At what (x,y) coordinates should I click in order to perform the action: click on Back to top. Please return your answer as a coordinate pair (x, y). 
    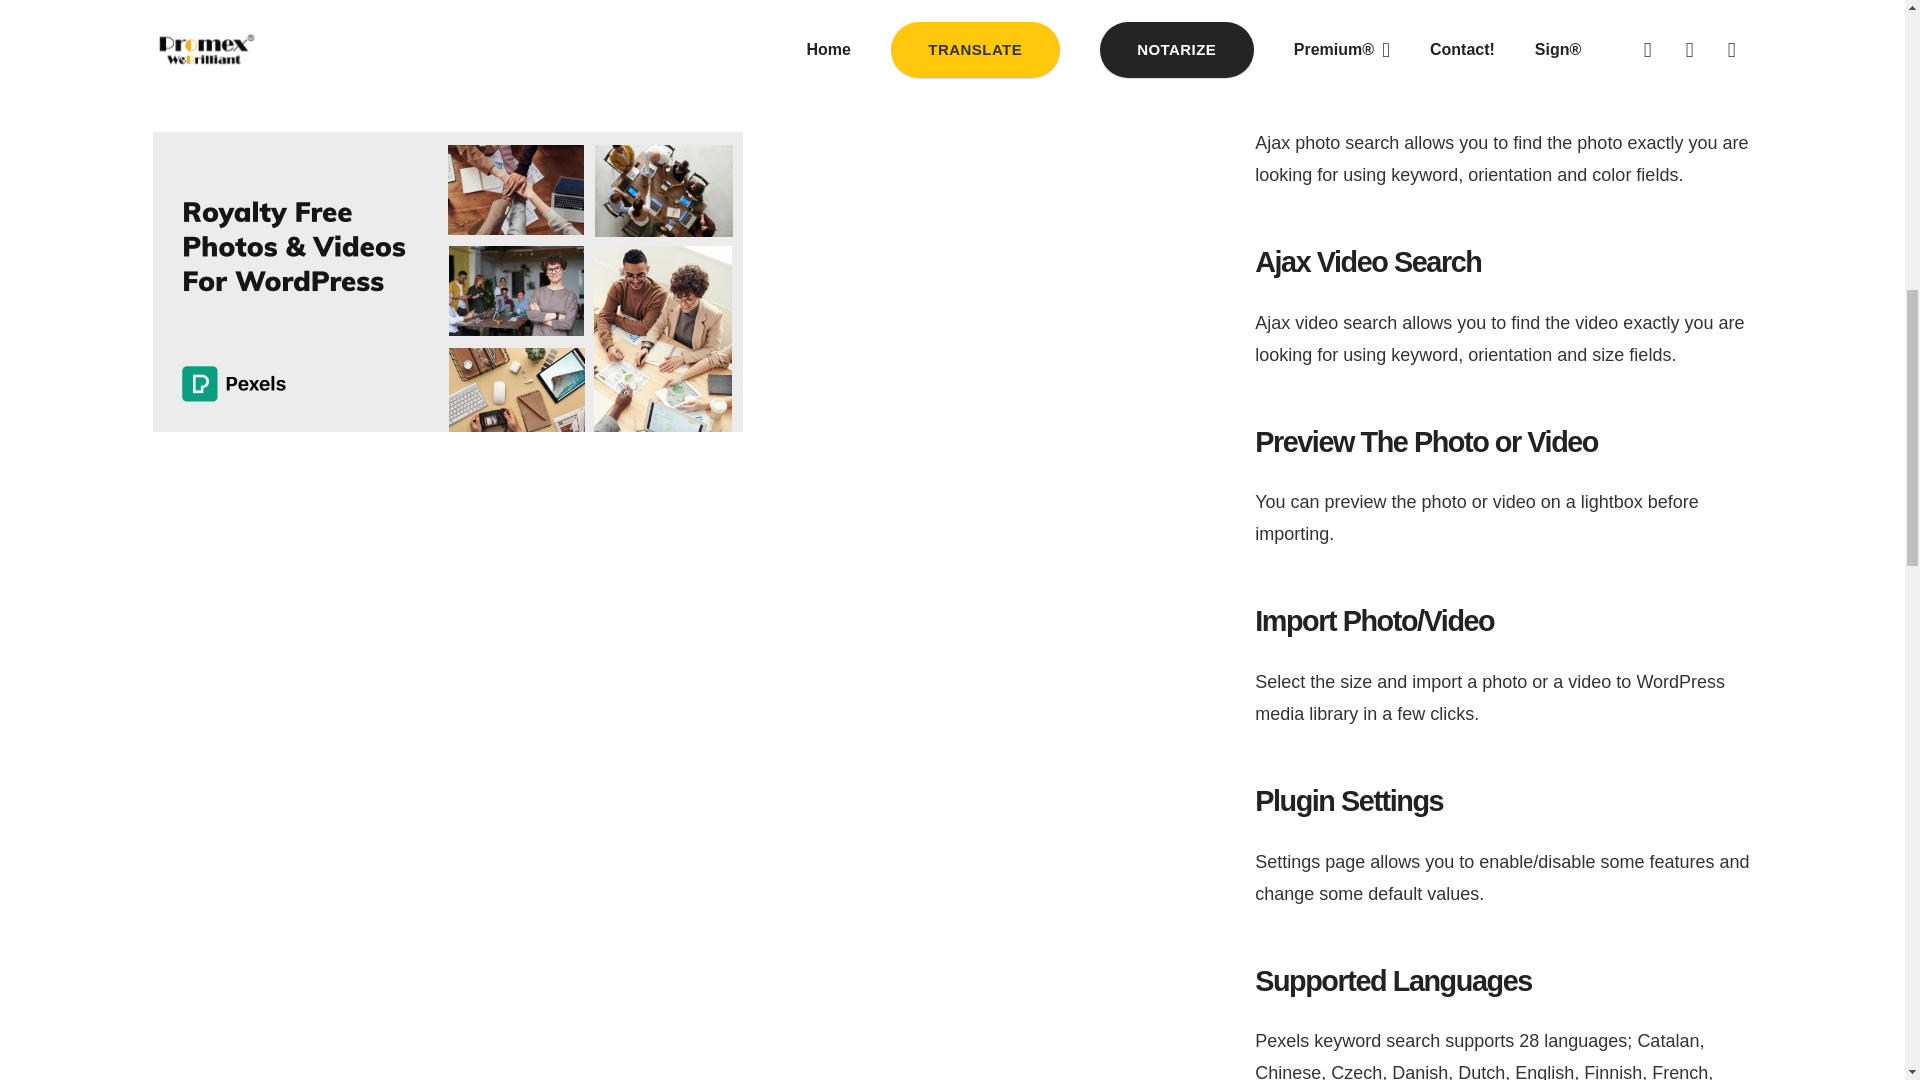
    Looking at the image, I should click on (1864, 34).